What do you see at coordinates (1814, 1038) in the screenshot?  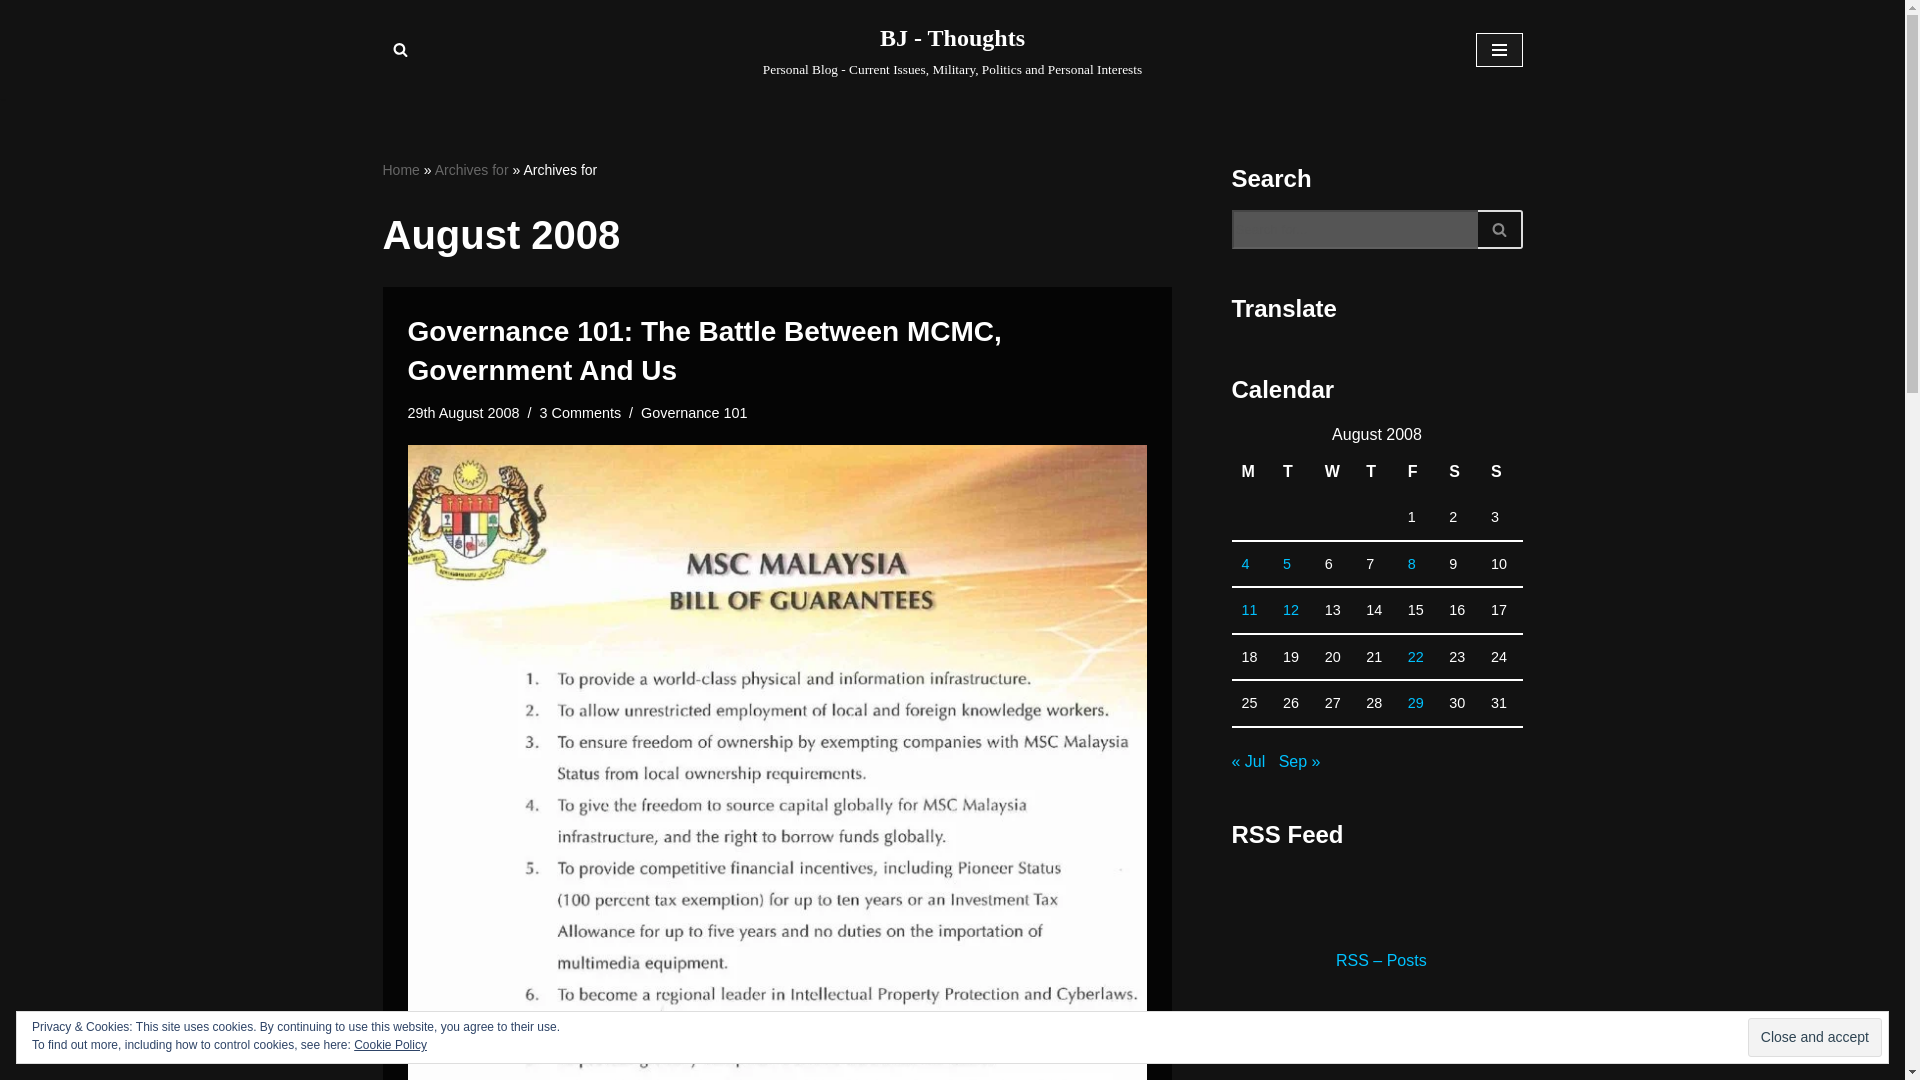 I see `Close and accept` at bounding box center [1814, 1038].